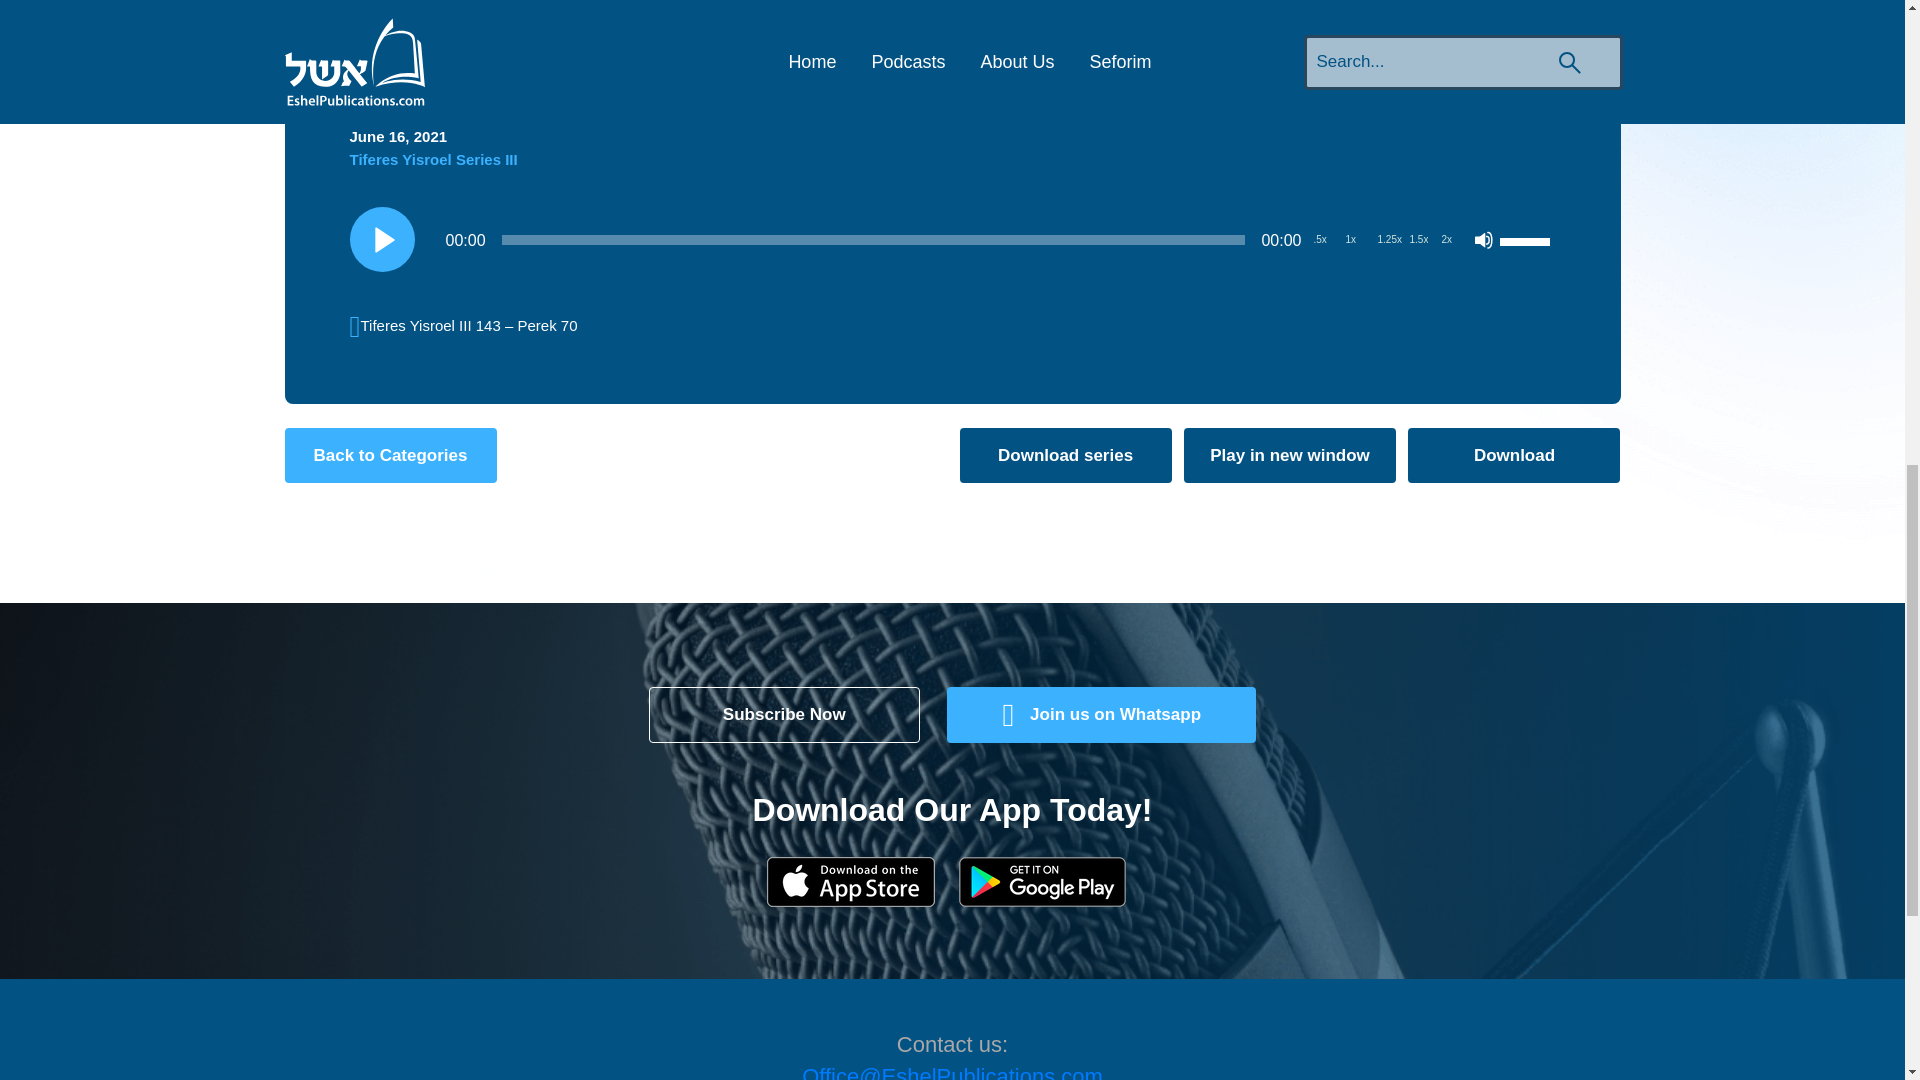 This screenshot has height=1080, width=1920. Describe the element at coordinates (1484, 240) in the screenshot. I see `Mute` at that location.